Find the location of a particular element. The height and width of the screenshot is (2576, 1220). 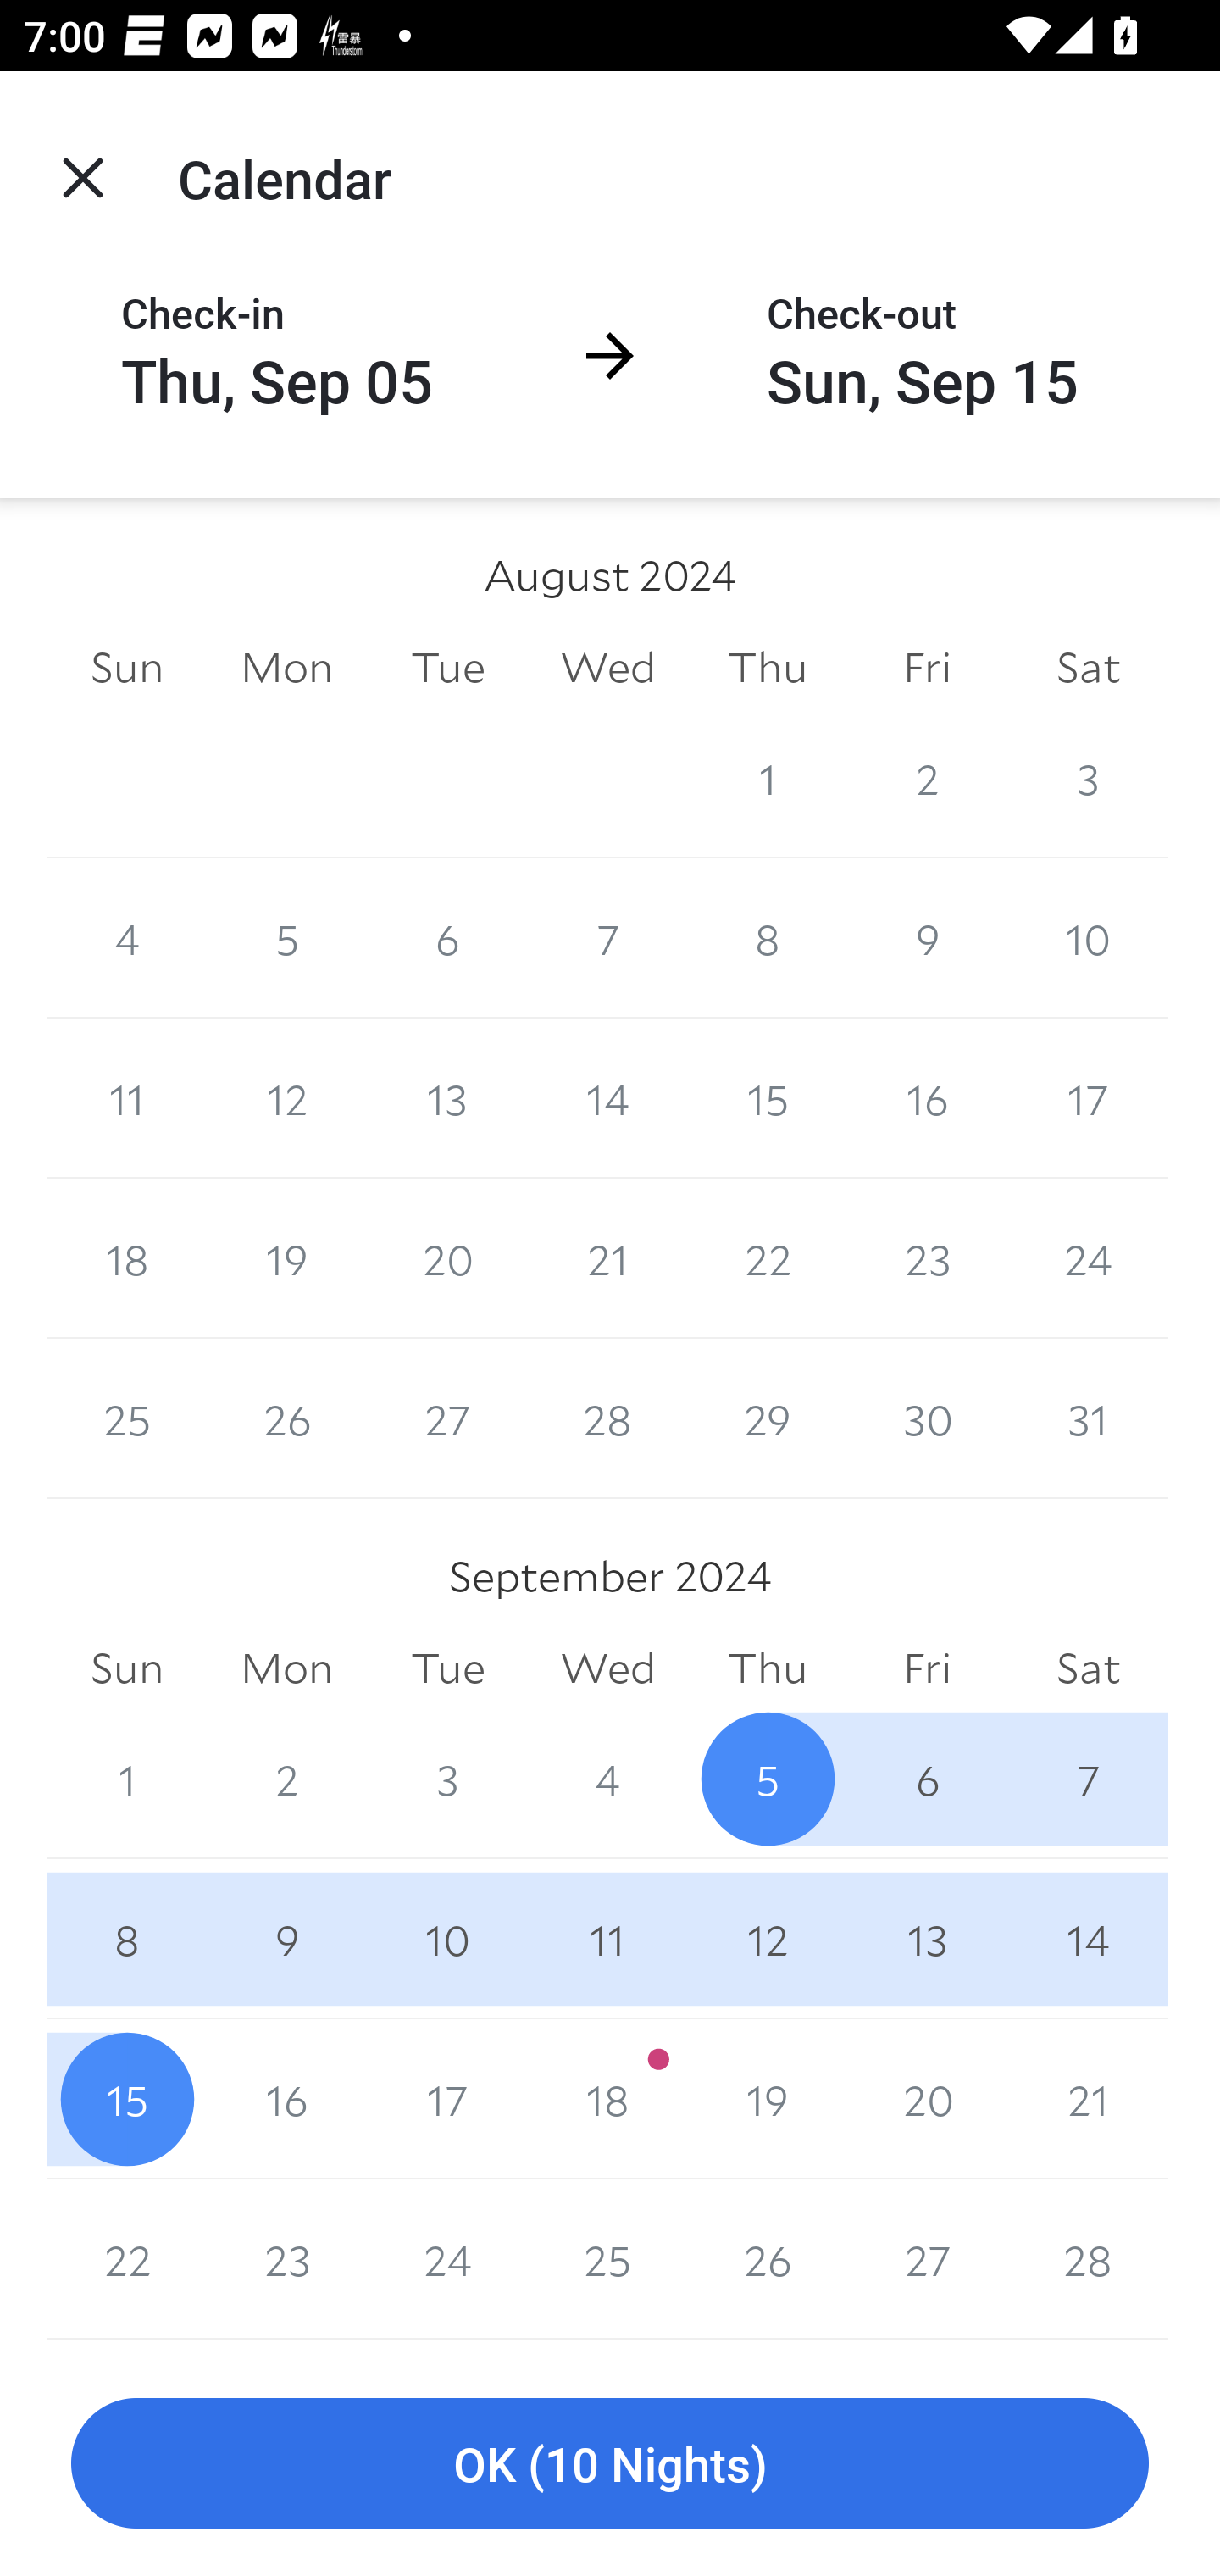

11 11 August 2024 is located at coordinates (127, 1098).